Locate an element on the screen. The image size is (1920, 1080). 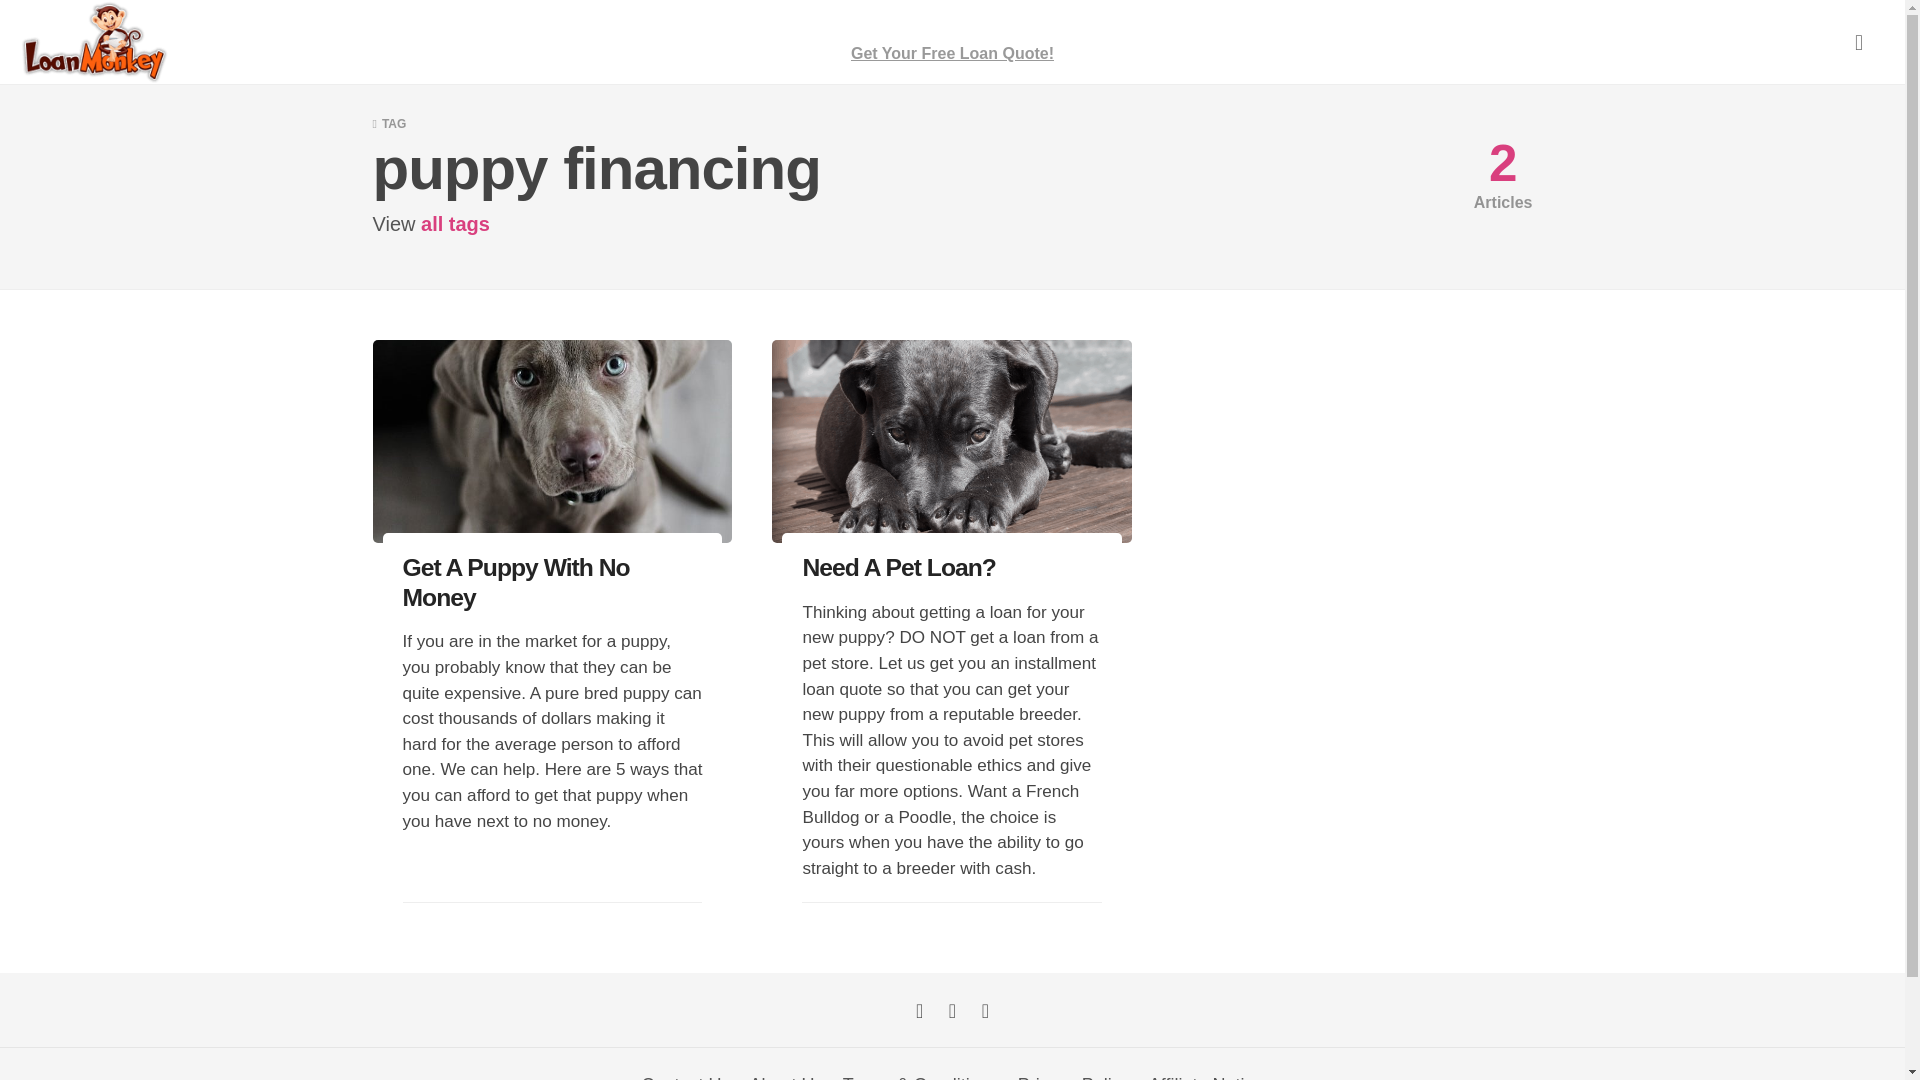
Privacy Policy is located at coordinates (1074, 1077).